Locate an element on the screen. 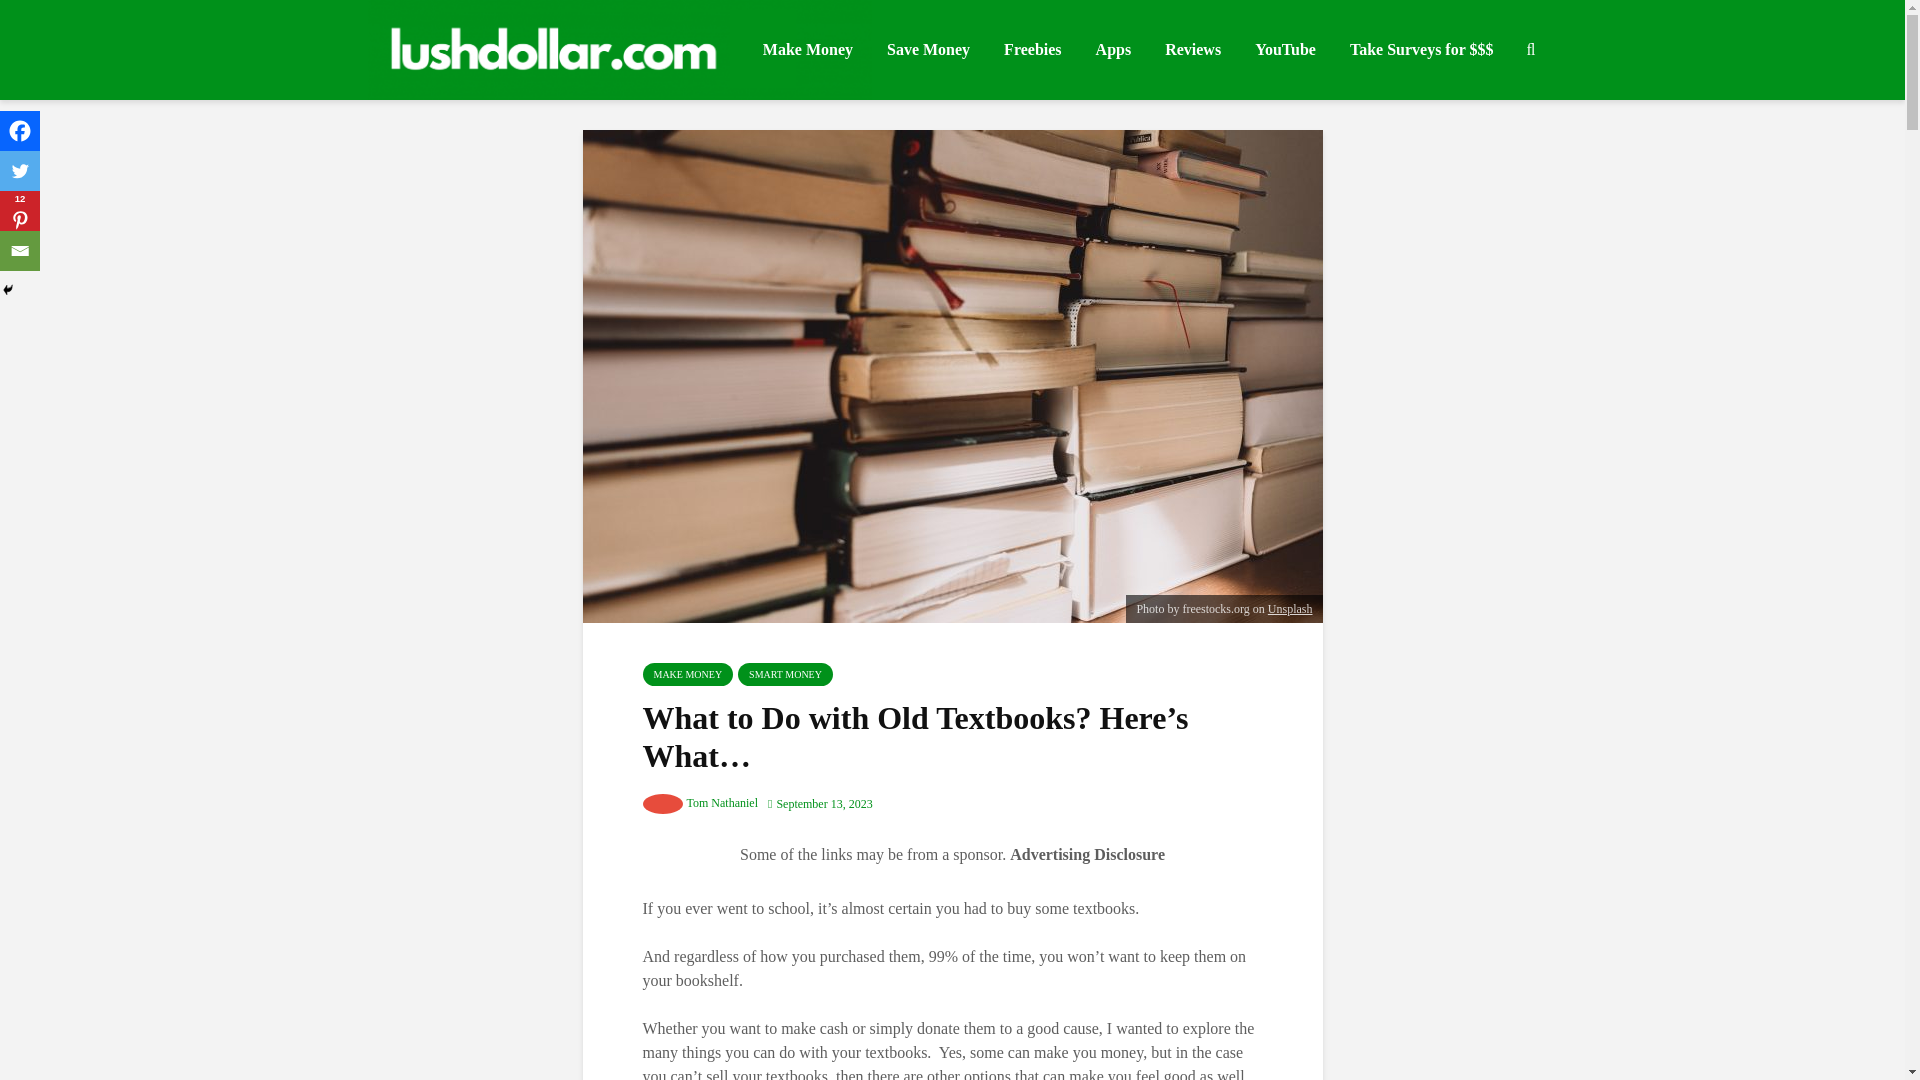  Twitter is located at coordinates (20, 171).